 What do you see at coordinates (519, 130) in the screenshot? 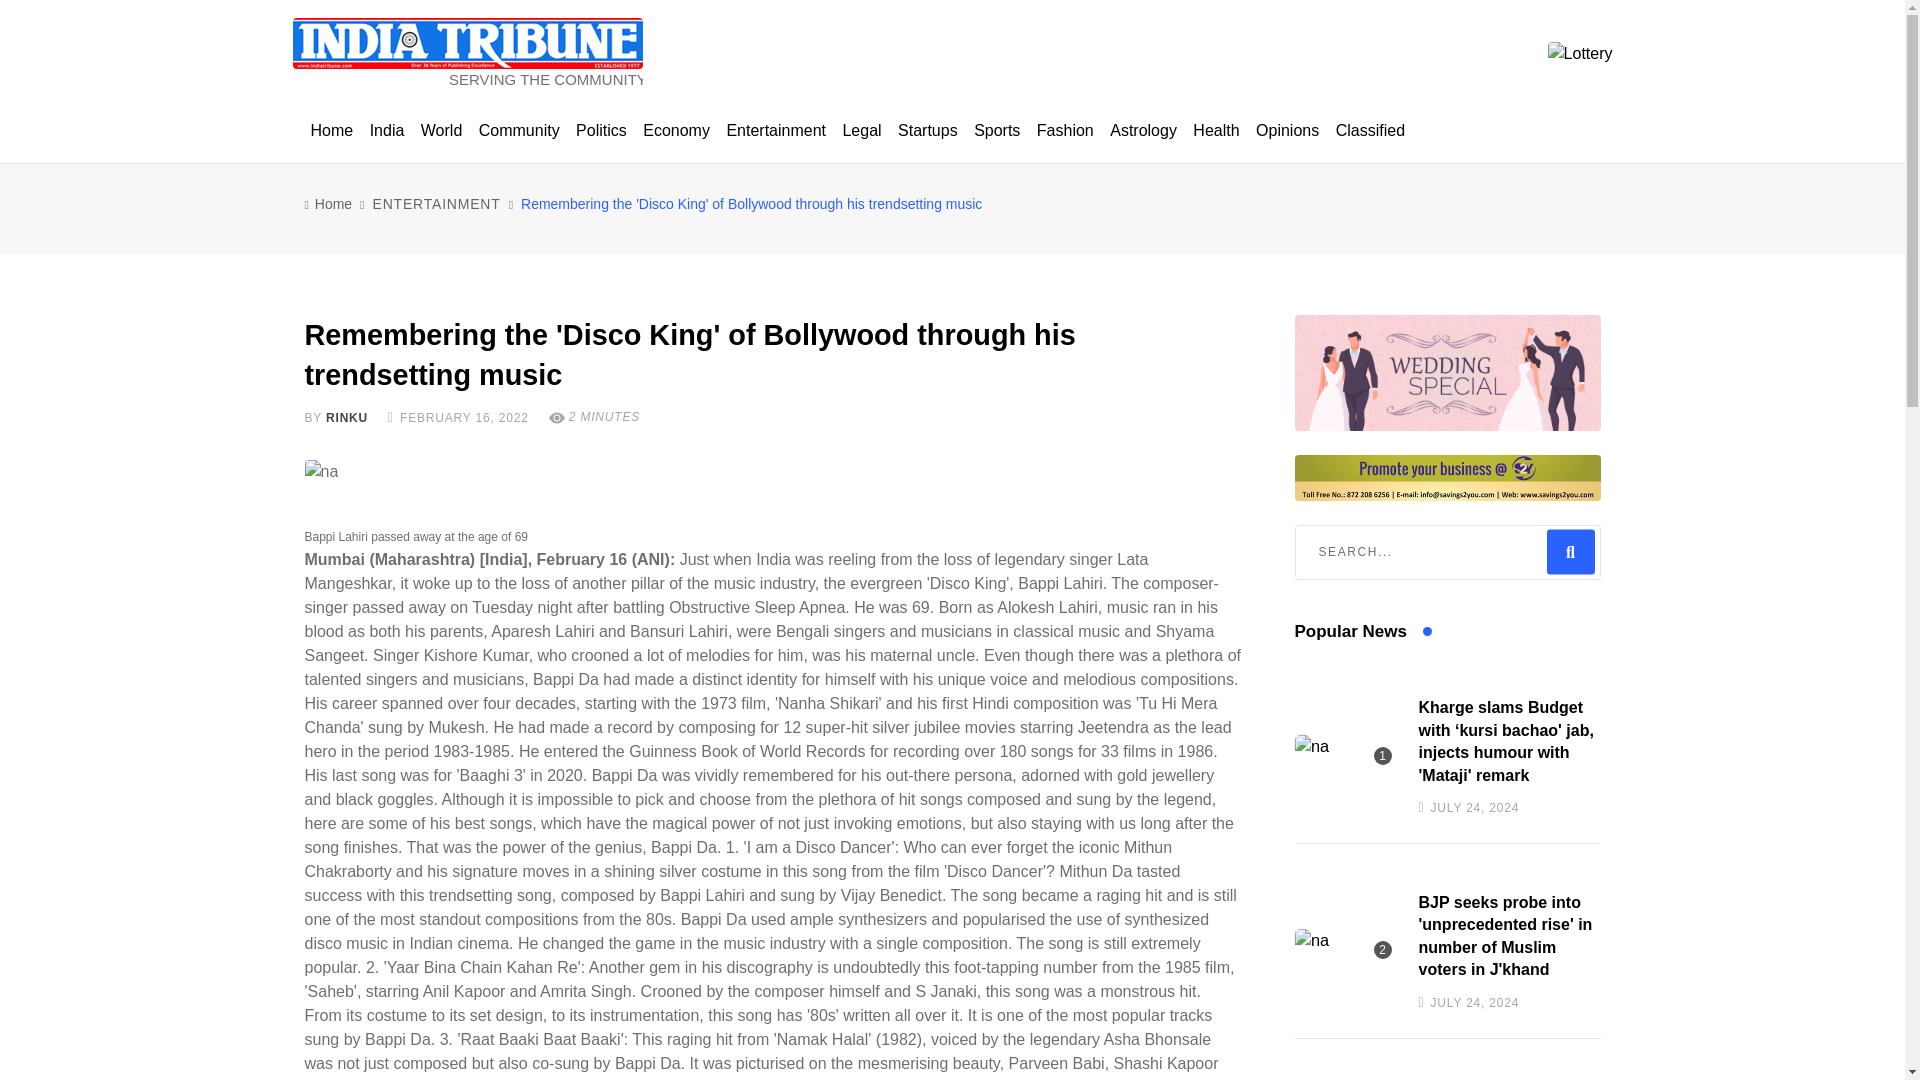
I see `Community` at bounding box center [519, 130].